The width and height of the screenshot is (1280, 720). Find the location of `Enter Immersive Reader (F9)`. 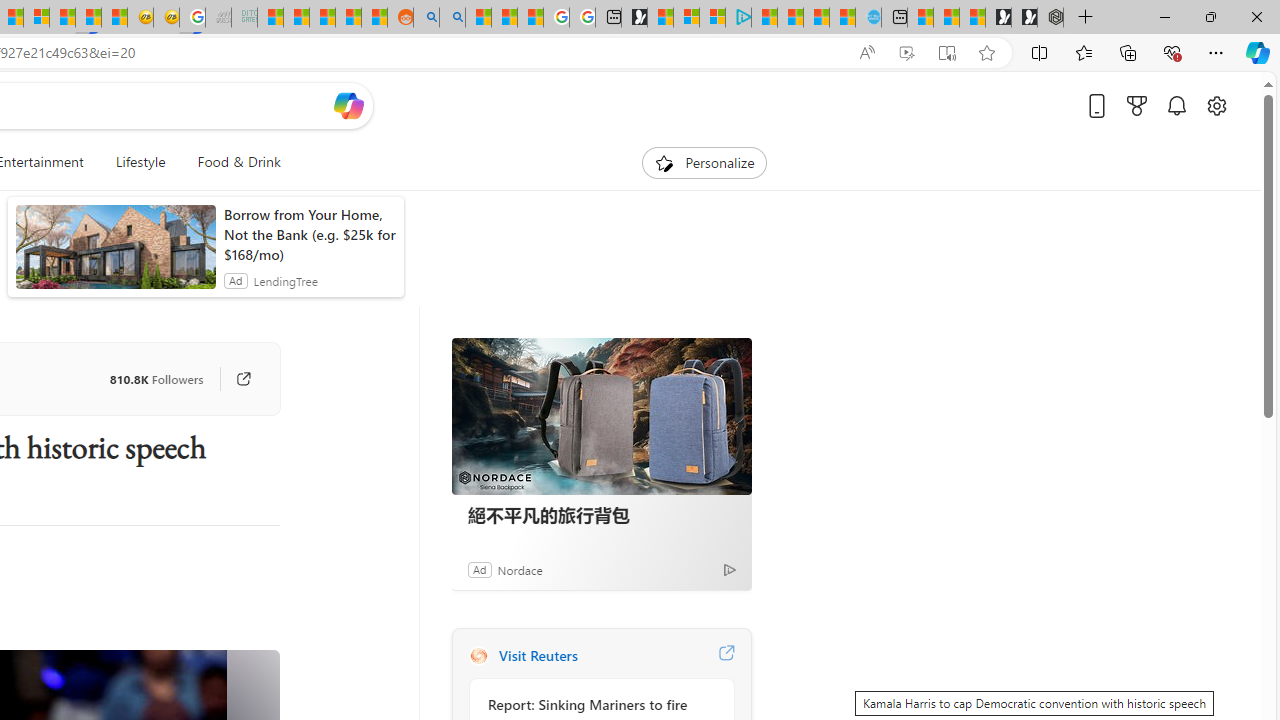

Enter Immersive Reader (F9) is located at coordinates (946, 53).